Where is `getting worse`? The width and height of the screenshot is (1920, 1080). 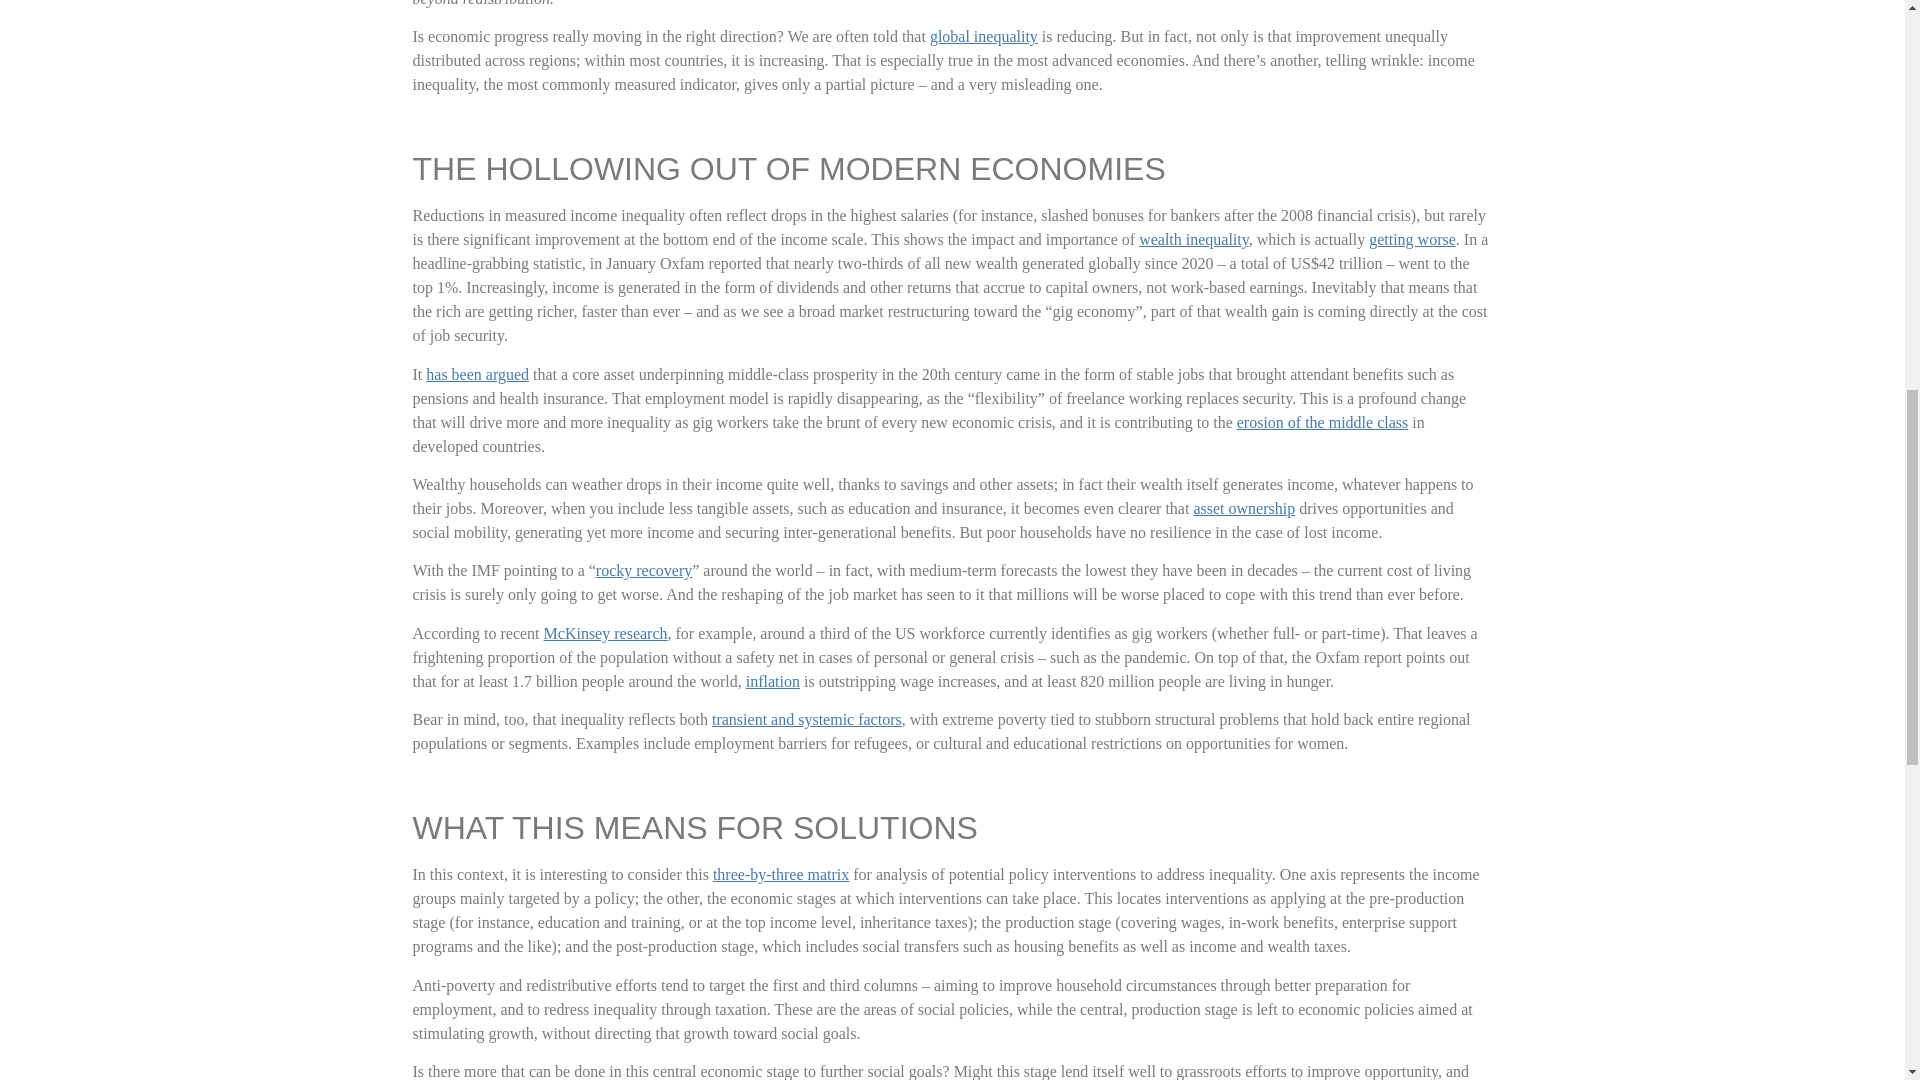
getting worse is located at coordinates (1412, 240).